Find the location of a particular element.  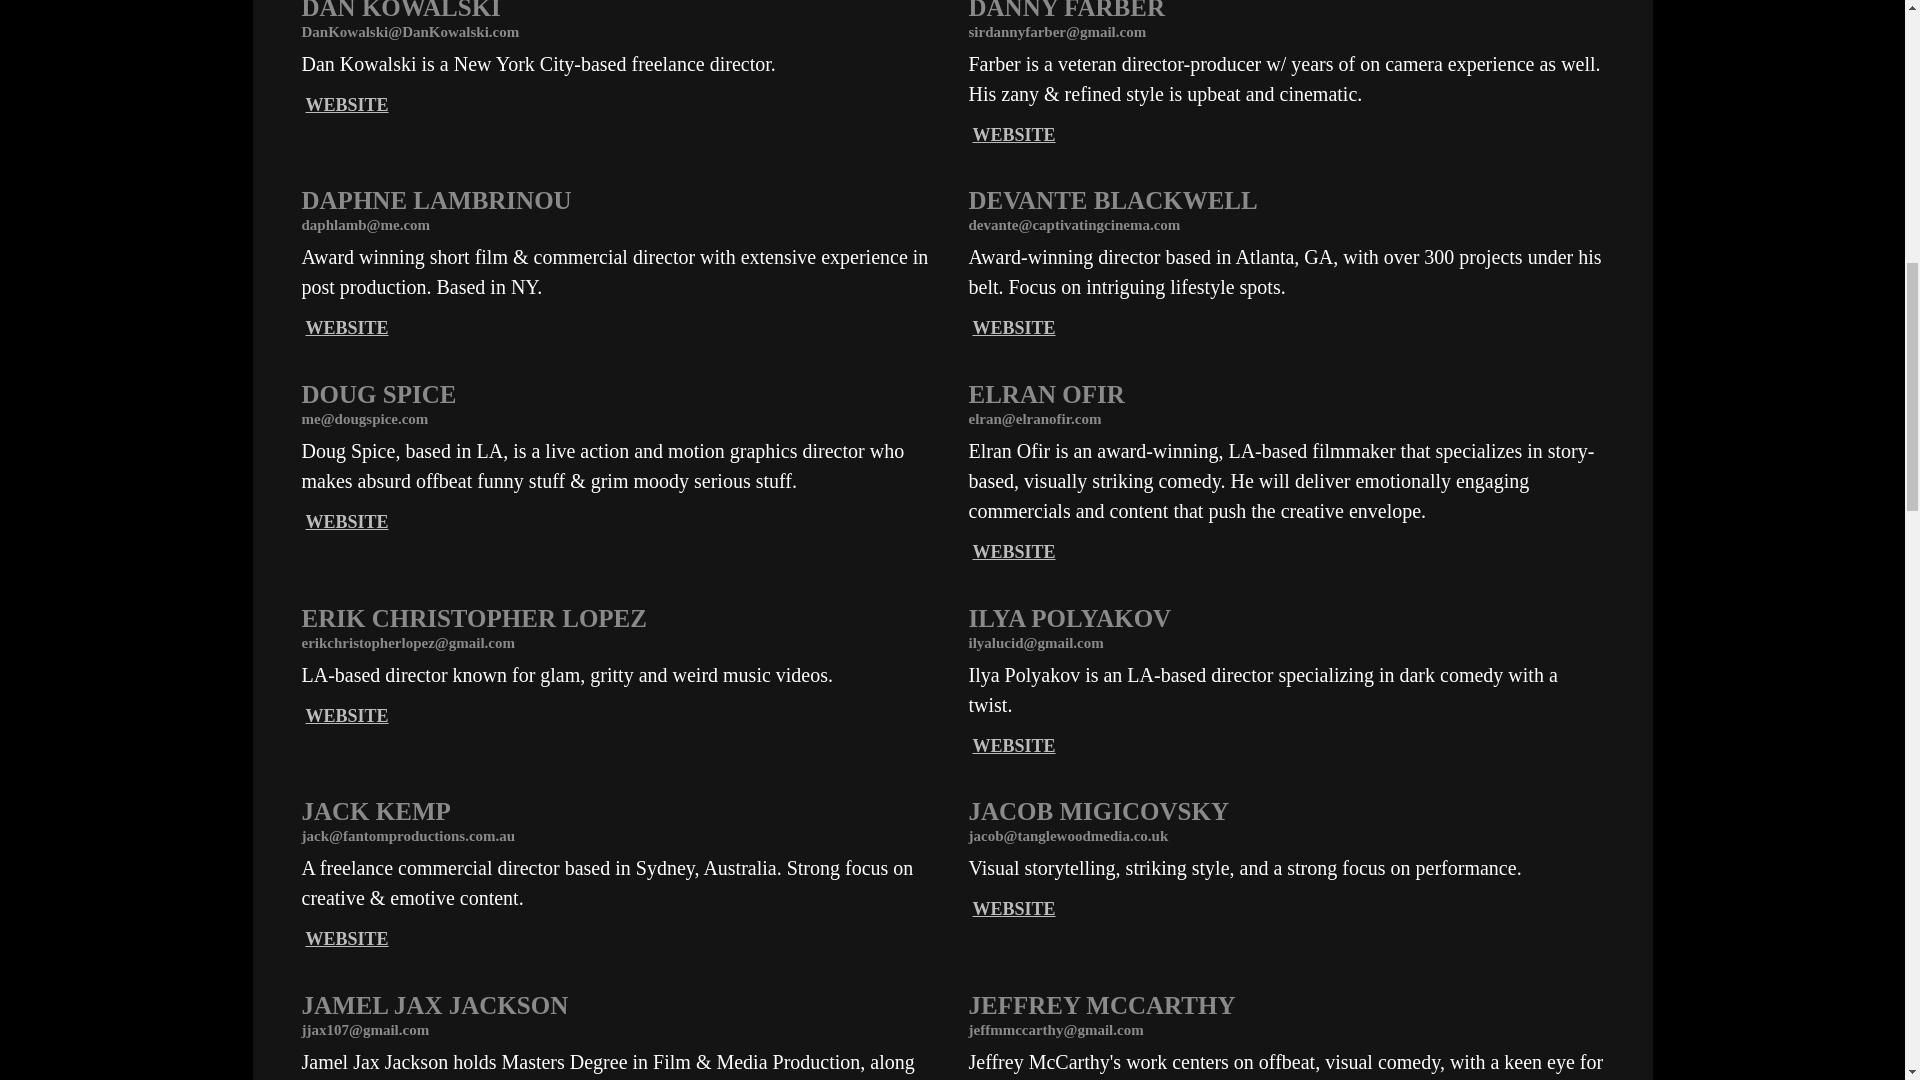

WEBSITE is located at coordinates (347, 328).